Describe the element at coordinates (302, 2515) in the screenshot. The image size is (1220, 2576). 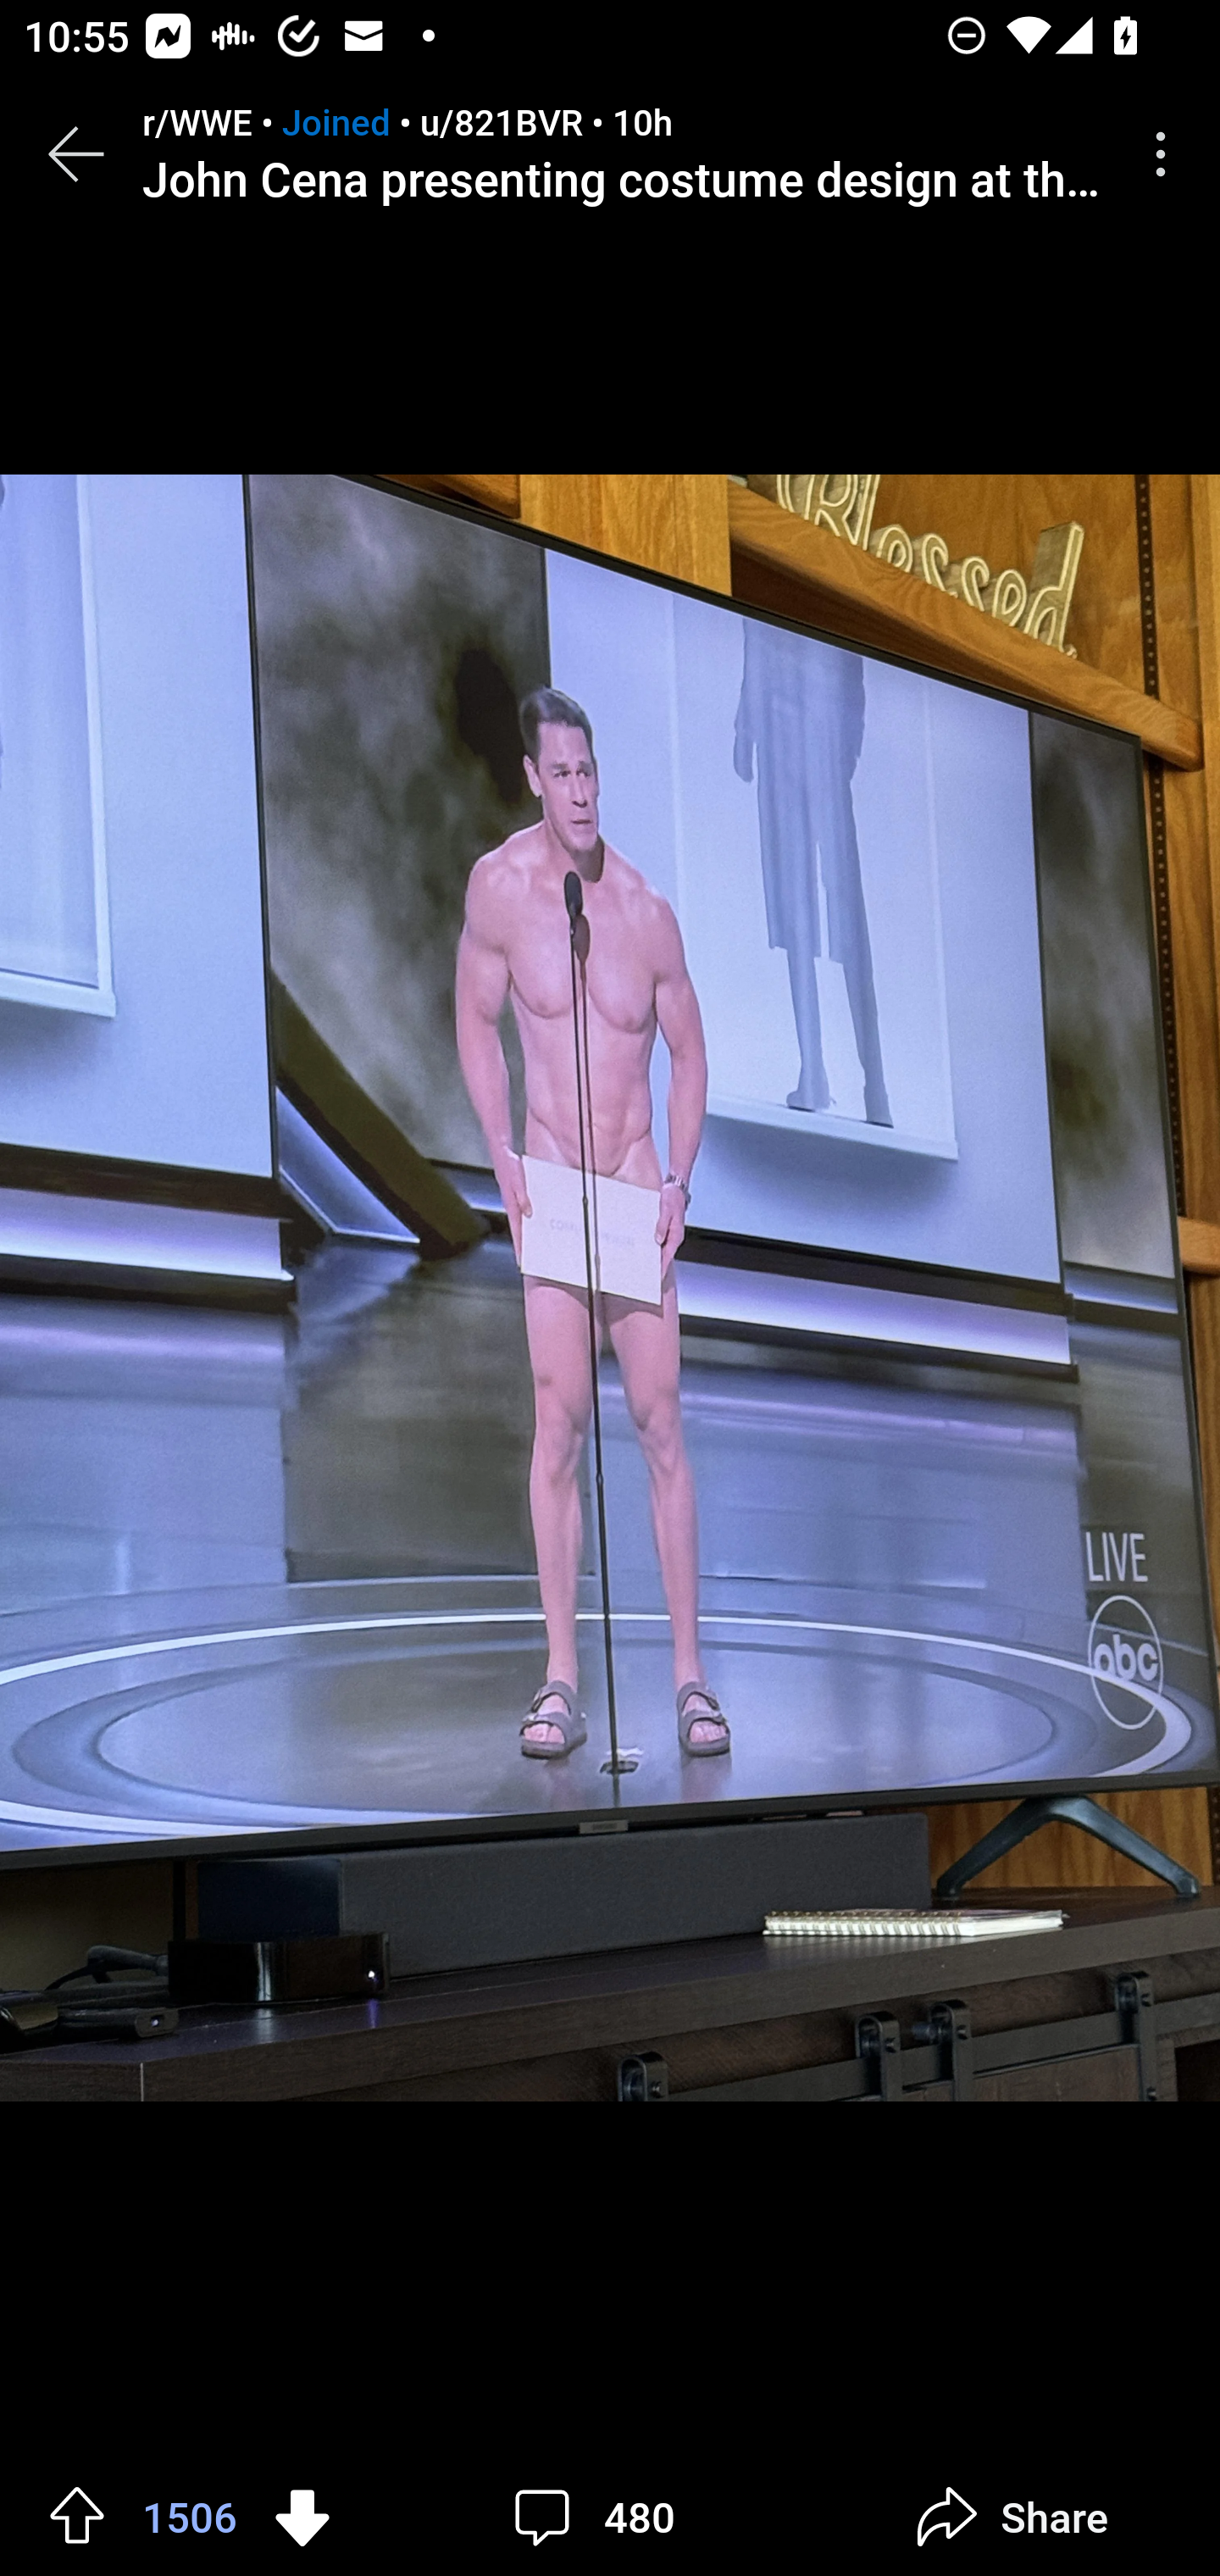
I see `Downvote` at that location.